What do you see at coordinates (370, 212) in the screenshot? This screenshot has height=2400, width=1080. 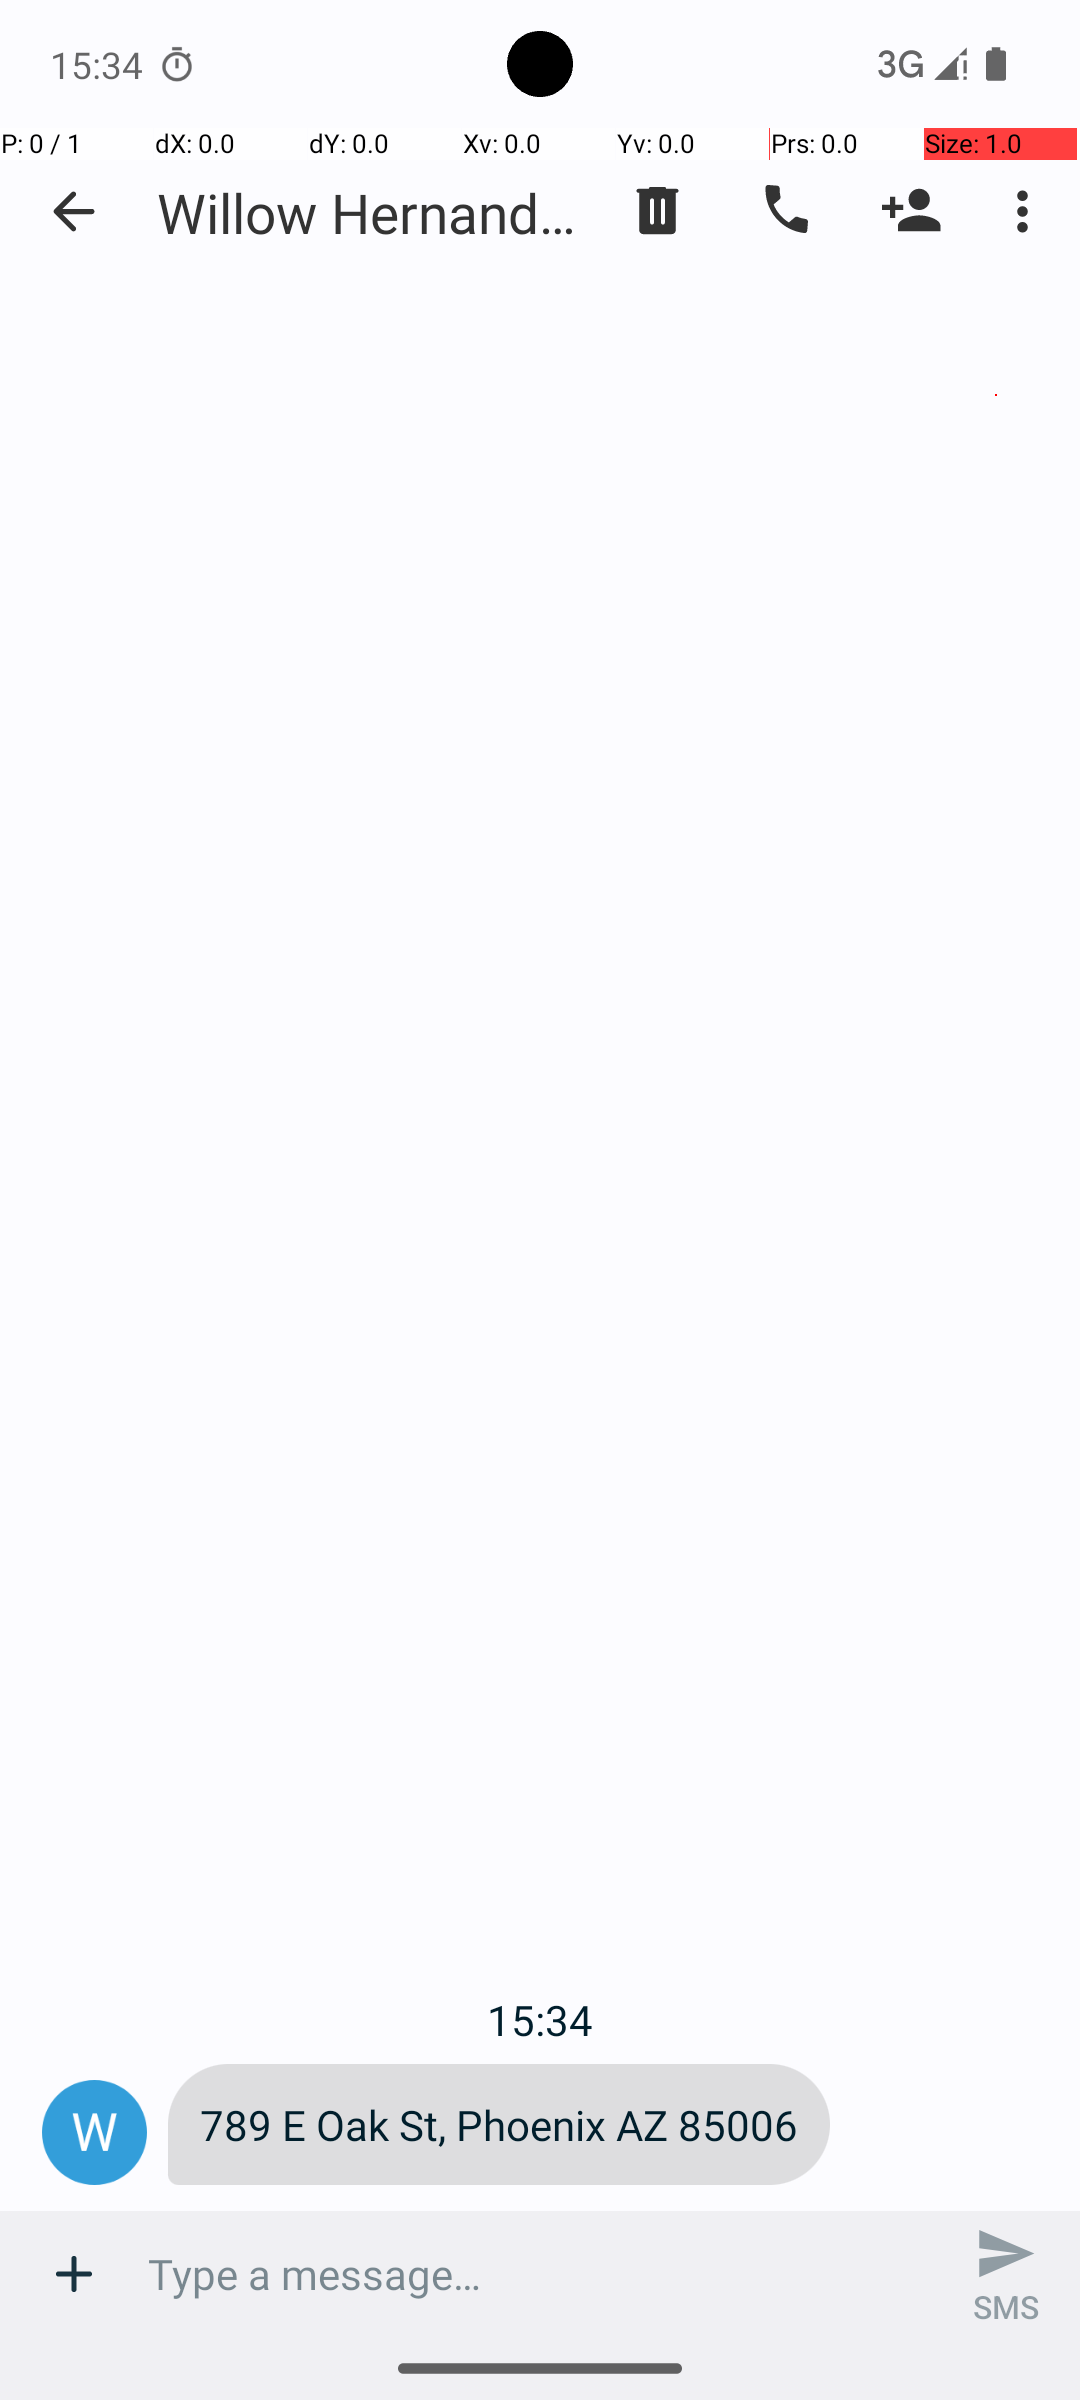 I see `Willow Hernandez` at bounding box center [370, 212].